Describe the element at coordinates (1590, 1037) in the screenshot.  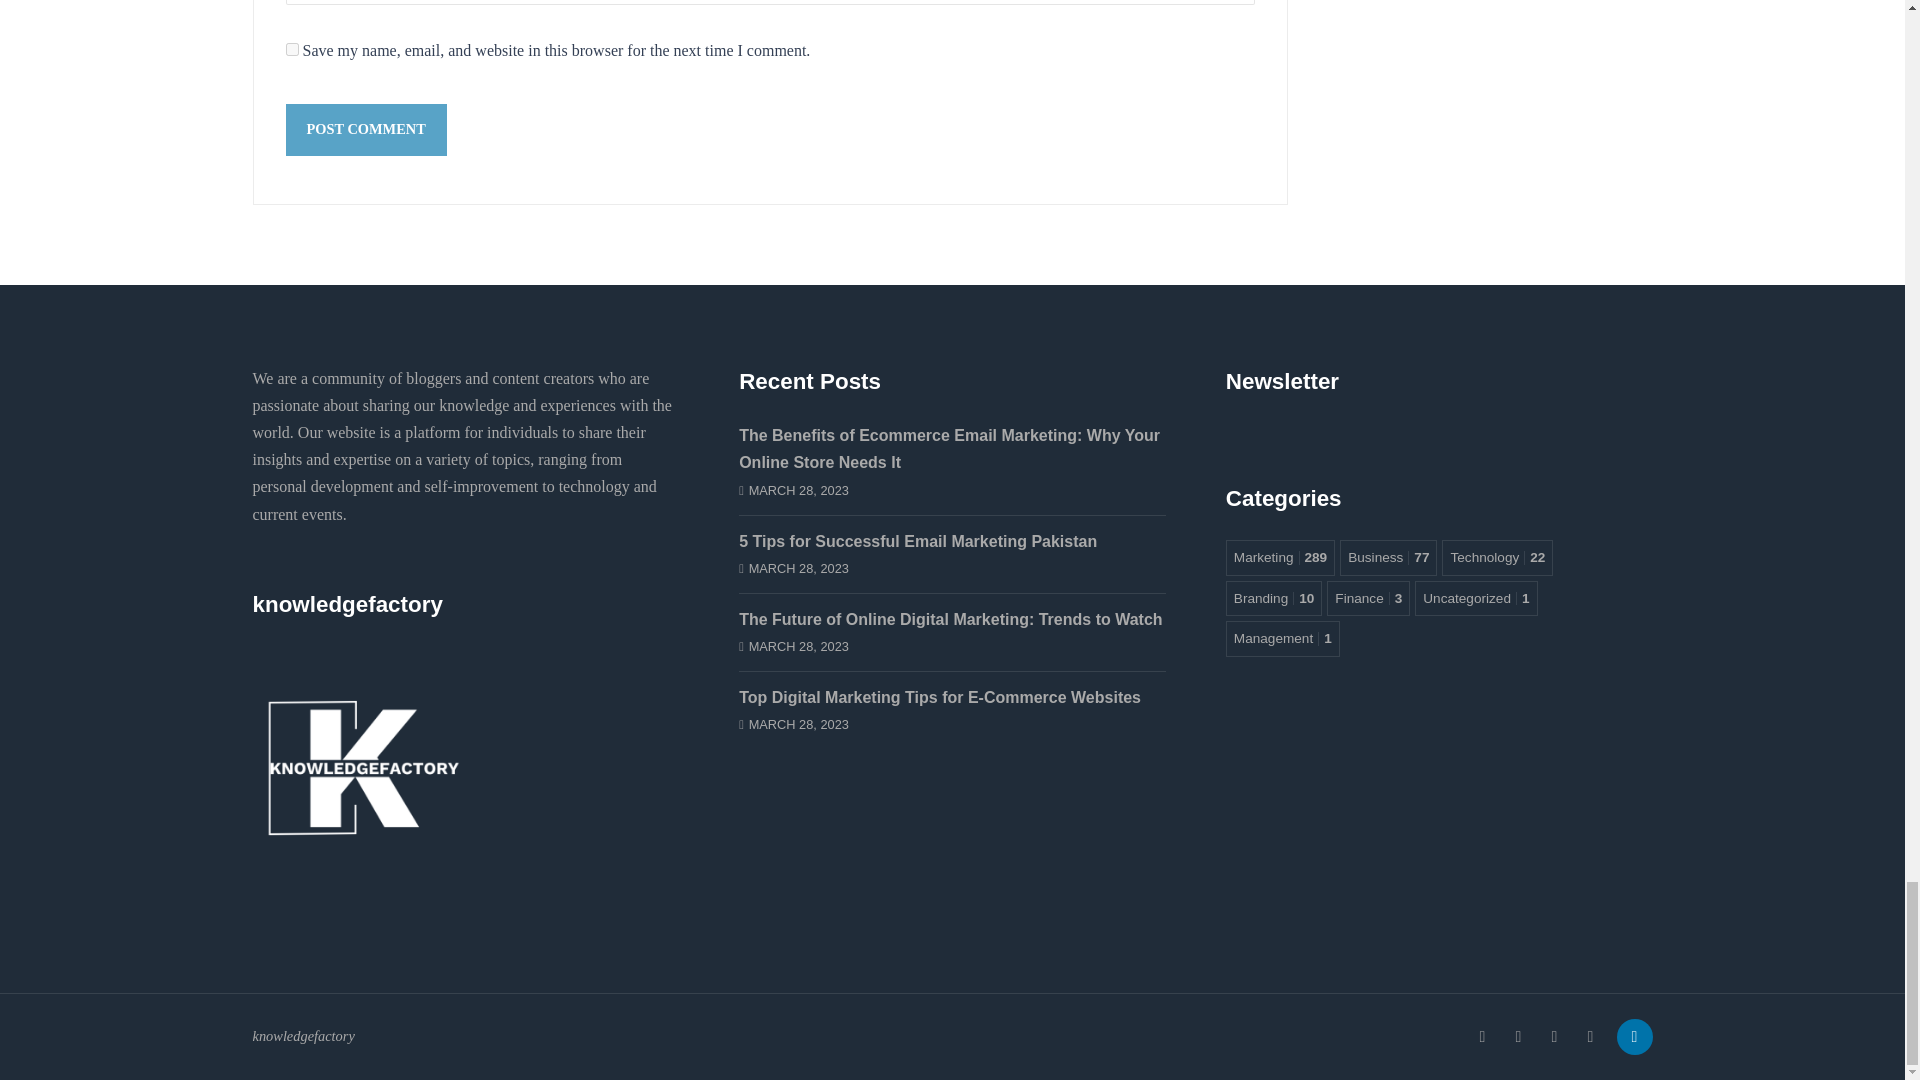
I see `Pinterest` at that location.